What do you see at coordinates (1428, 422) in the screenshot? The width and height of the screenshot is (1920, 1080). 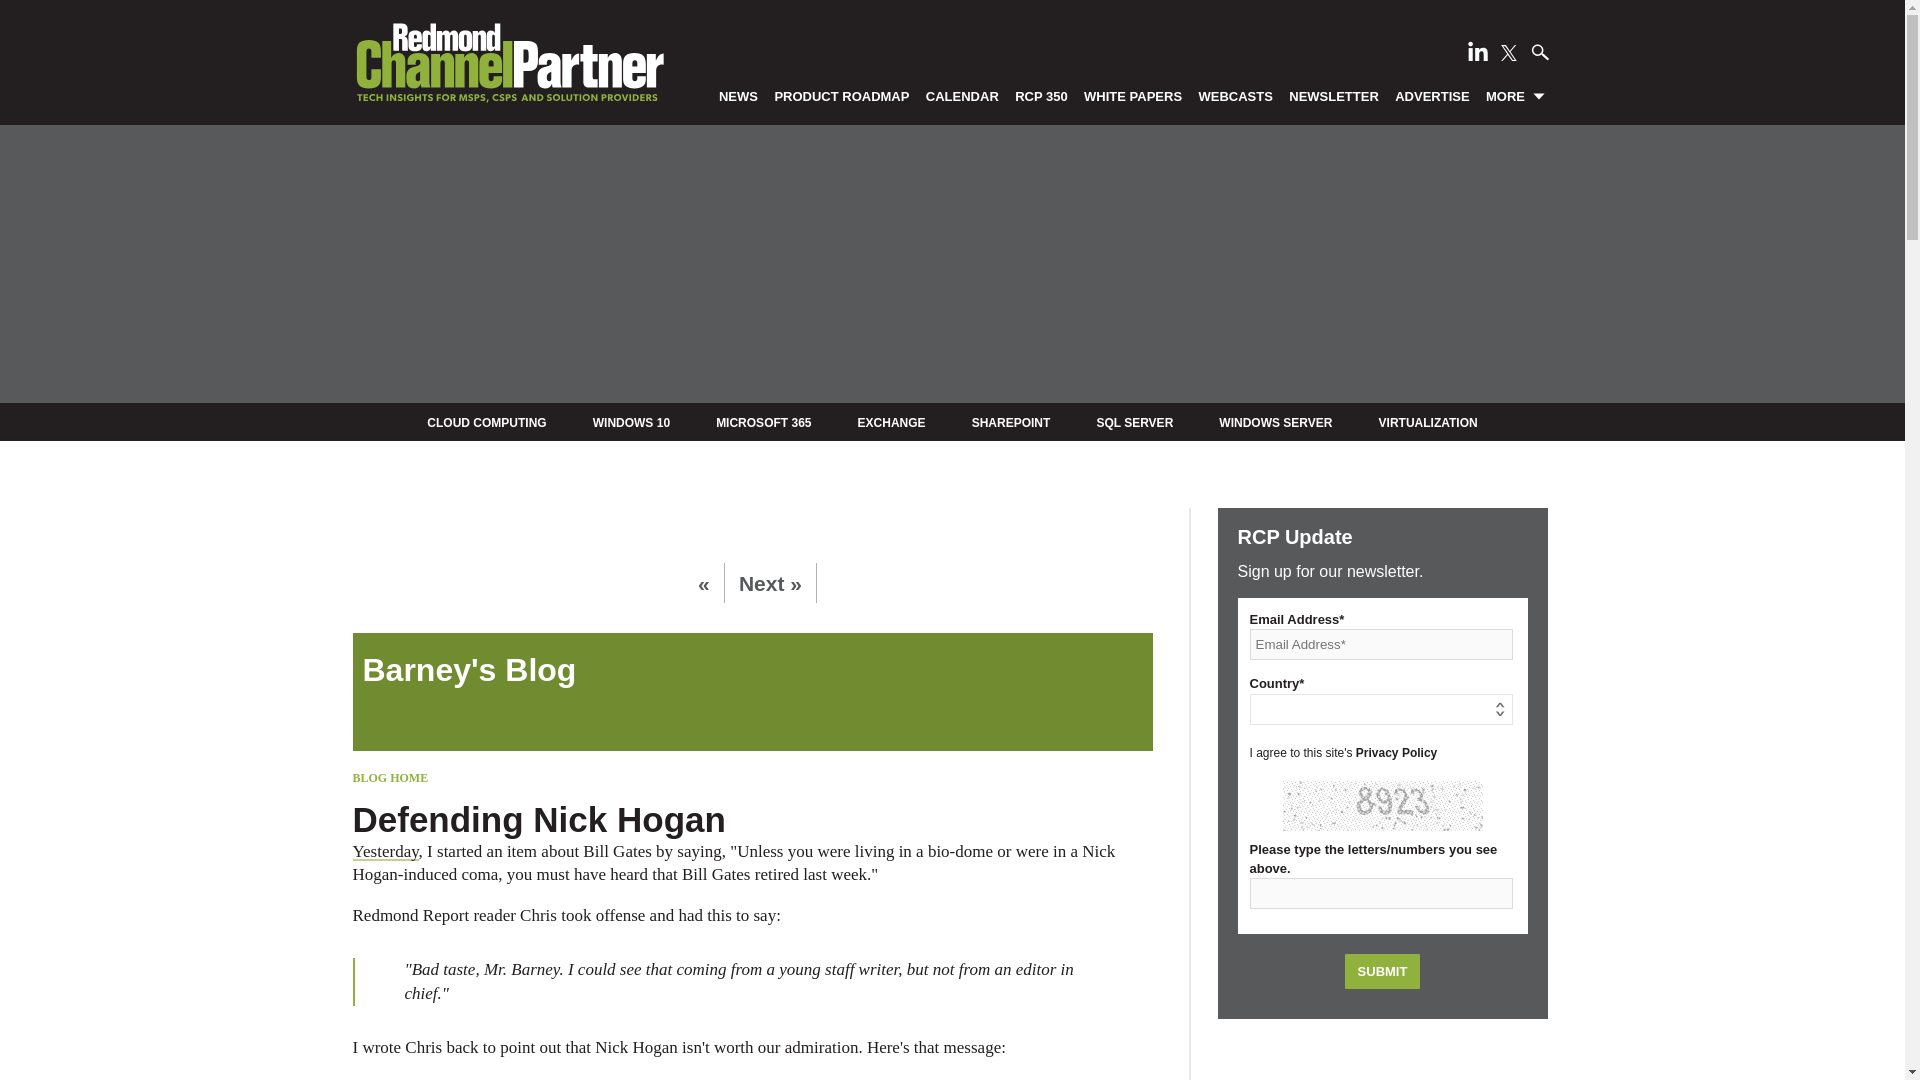 I see `VIRTUALIZATION` at bounding box center [1428, 422].